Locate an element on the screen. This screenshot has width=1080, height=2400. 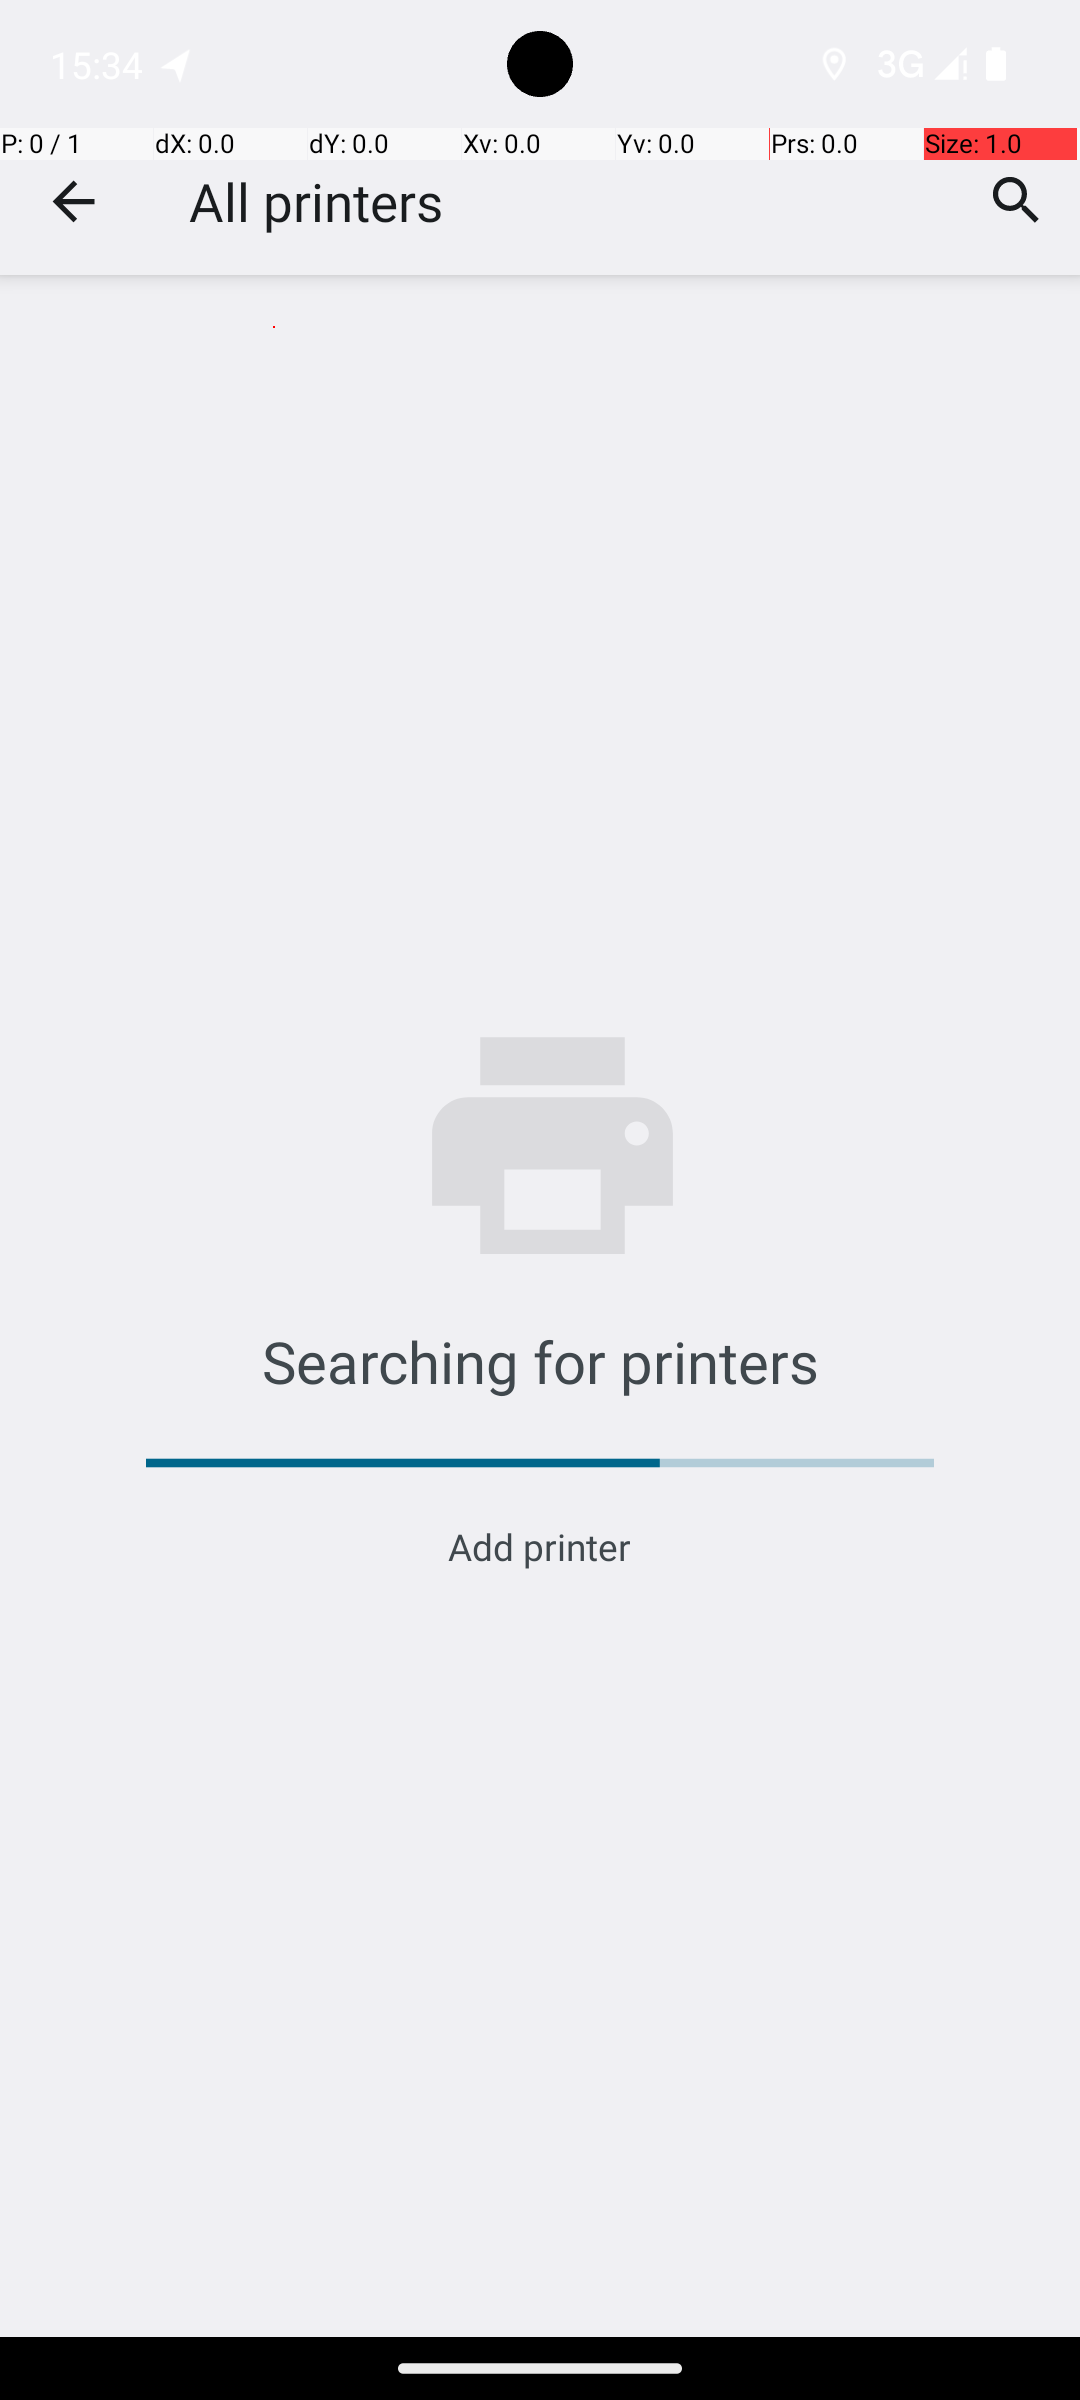
All printers is located at coordinates (316, 202).